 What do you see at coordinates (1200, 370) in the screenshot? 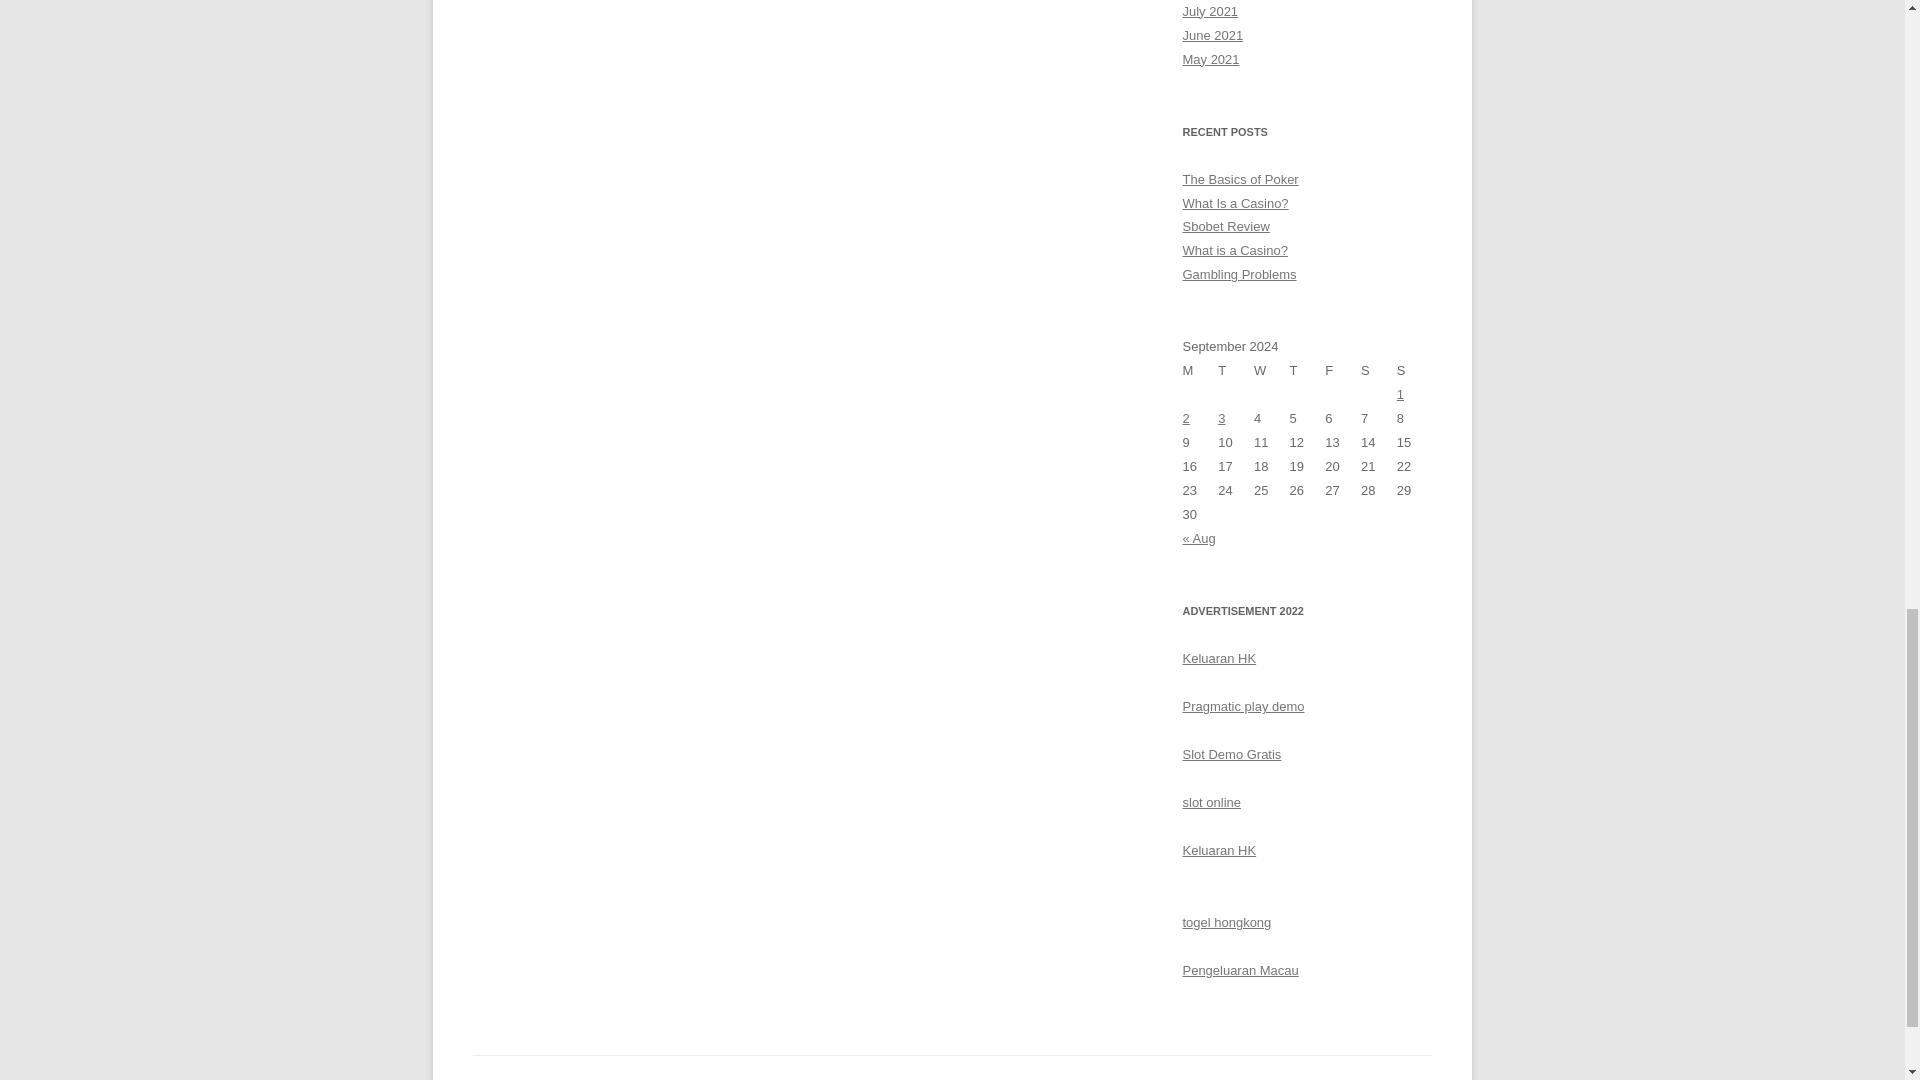
I see `Monday` at bounding box center [1200, 370].